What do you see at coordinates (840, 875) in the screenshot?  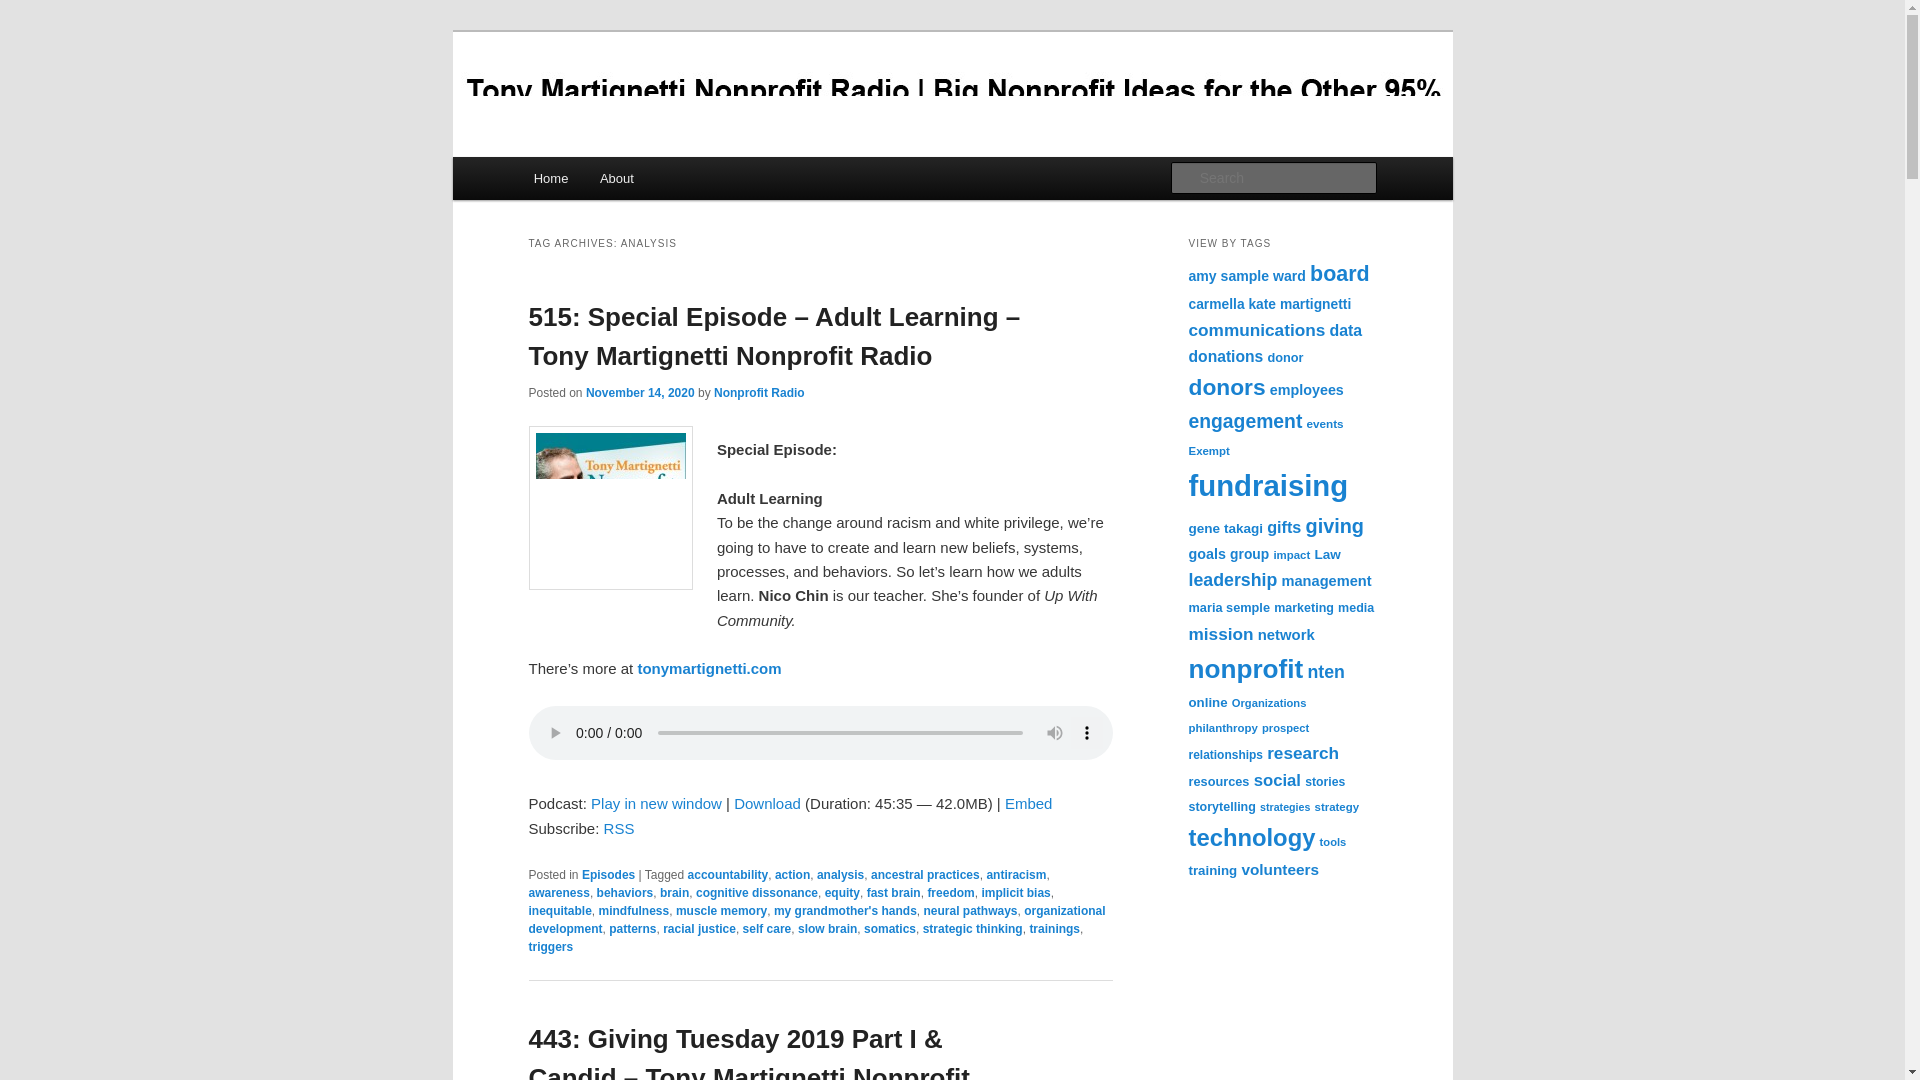 I see `analysis` at bounding box center [840, 875].